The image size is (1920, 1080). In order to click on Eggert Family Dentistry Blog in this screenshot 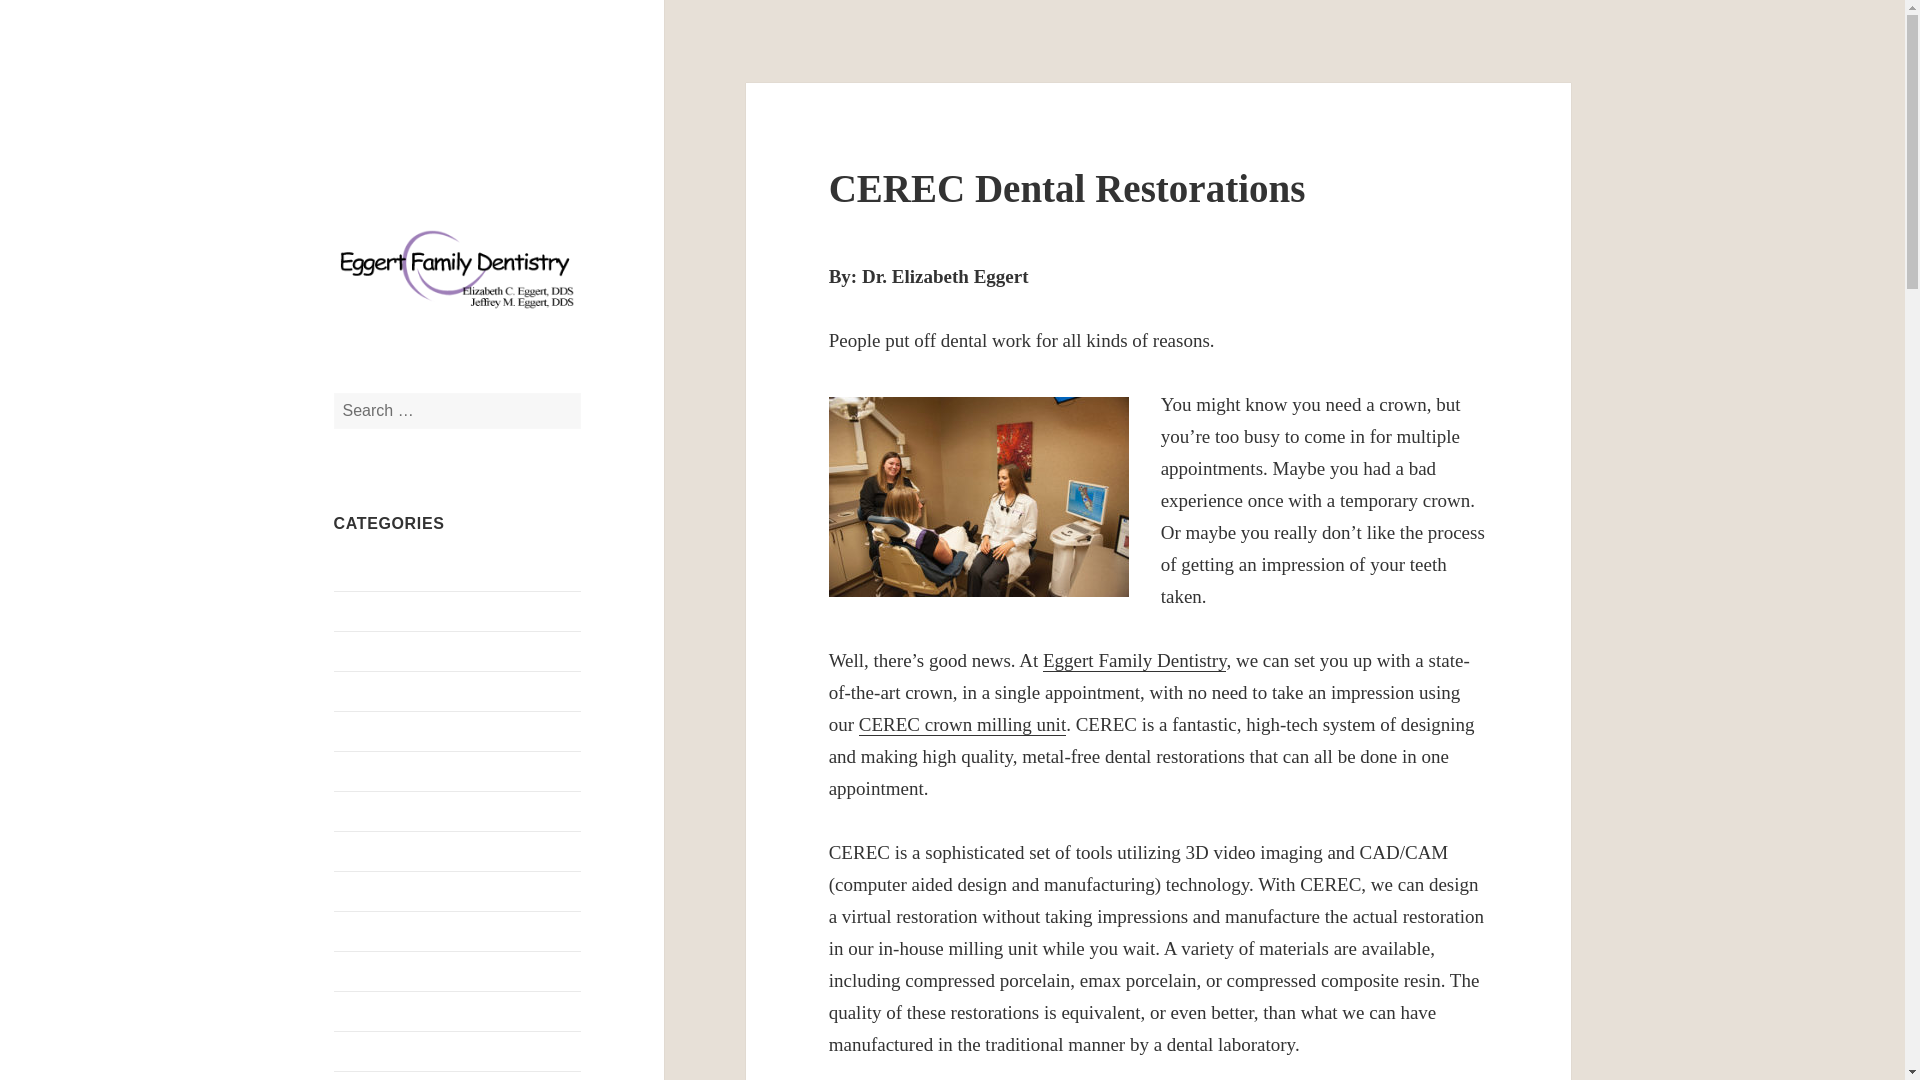, I will do `click(426, 114)`.